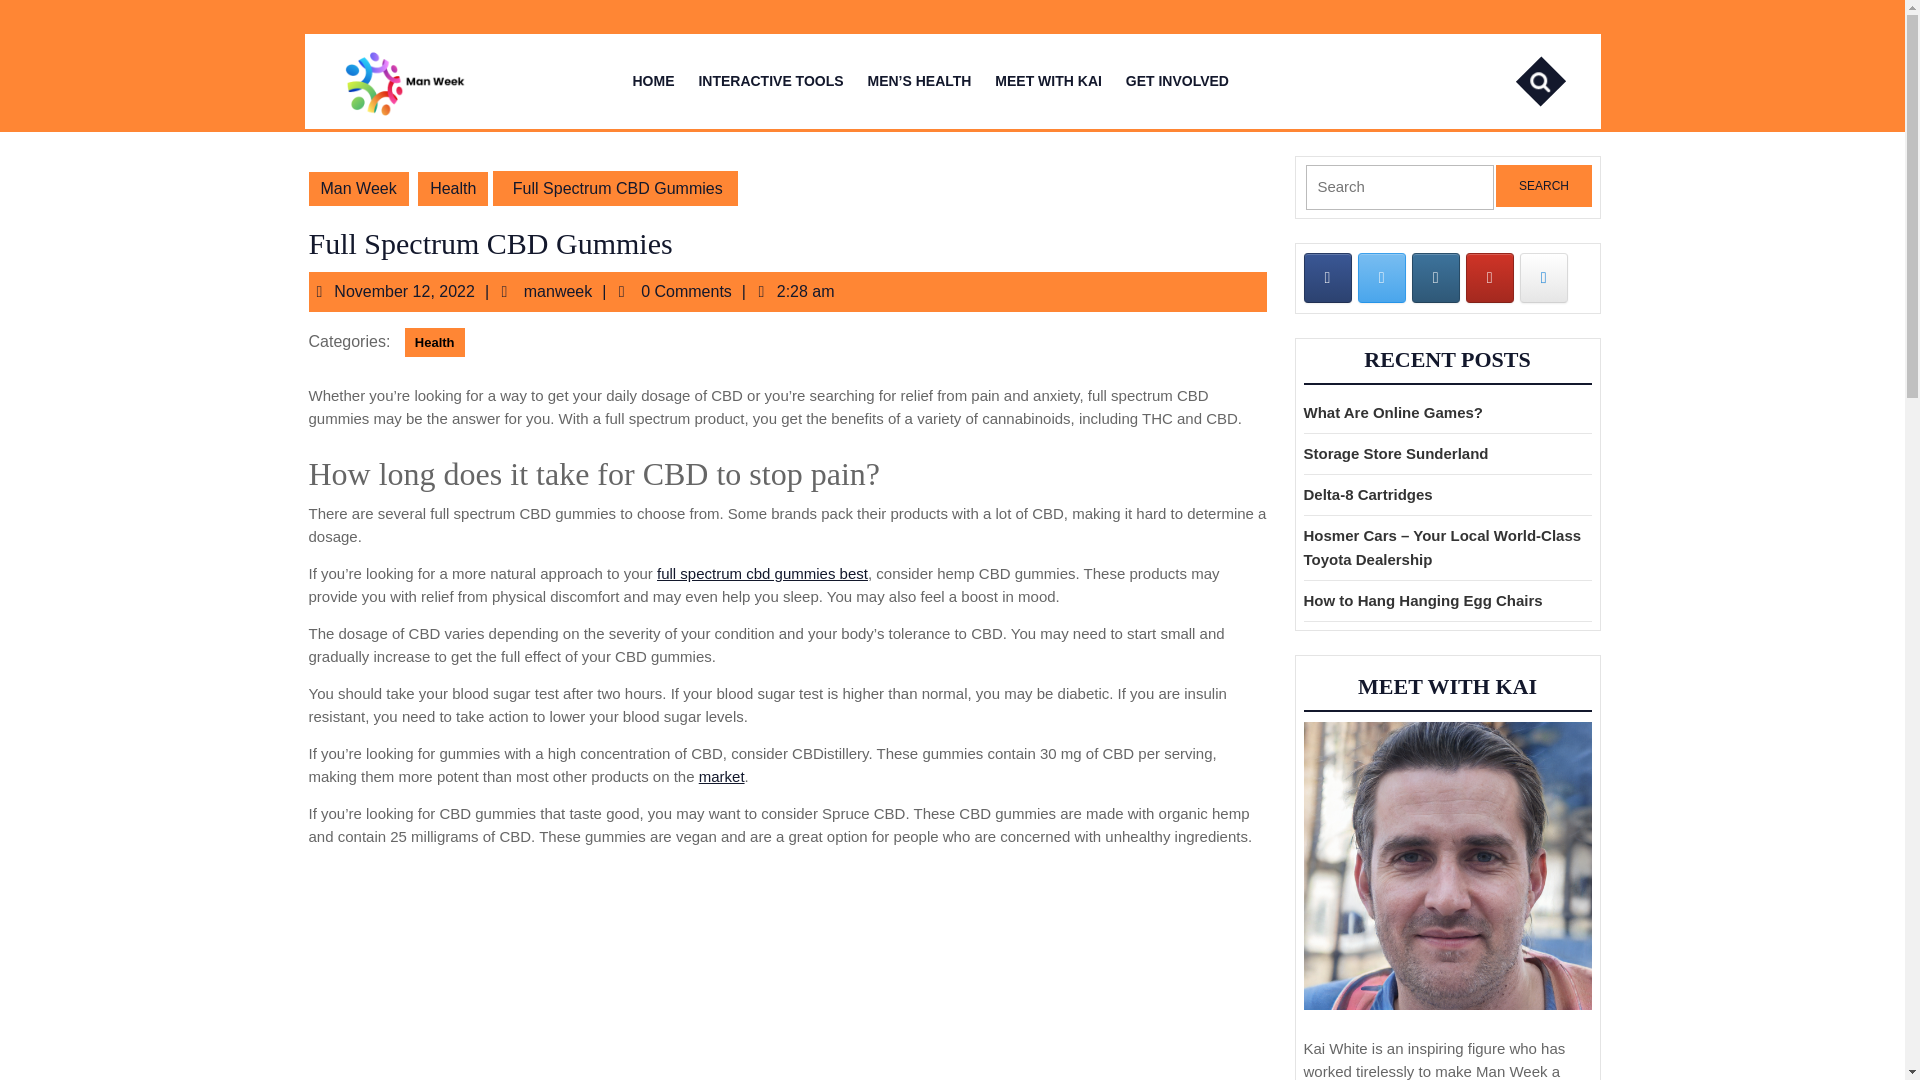  I want to click on Search, so click(1543, 186).